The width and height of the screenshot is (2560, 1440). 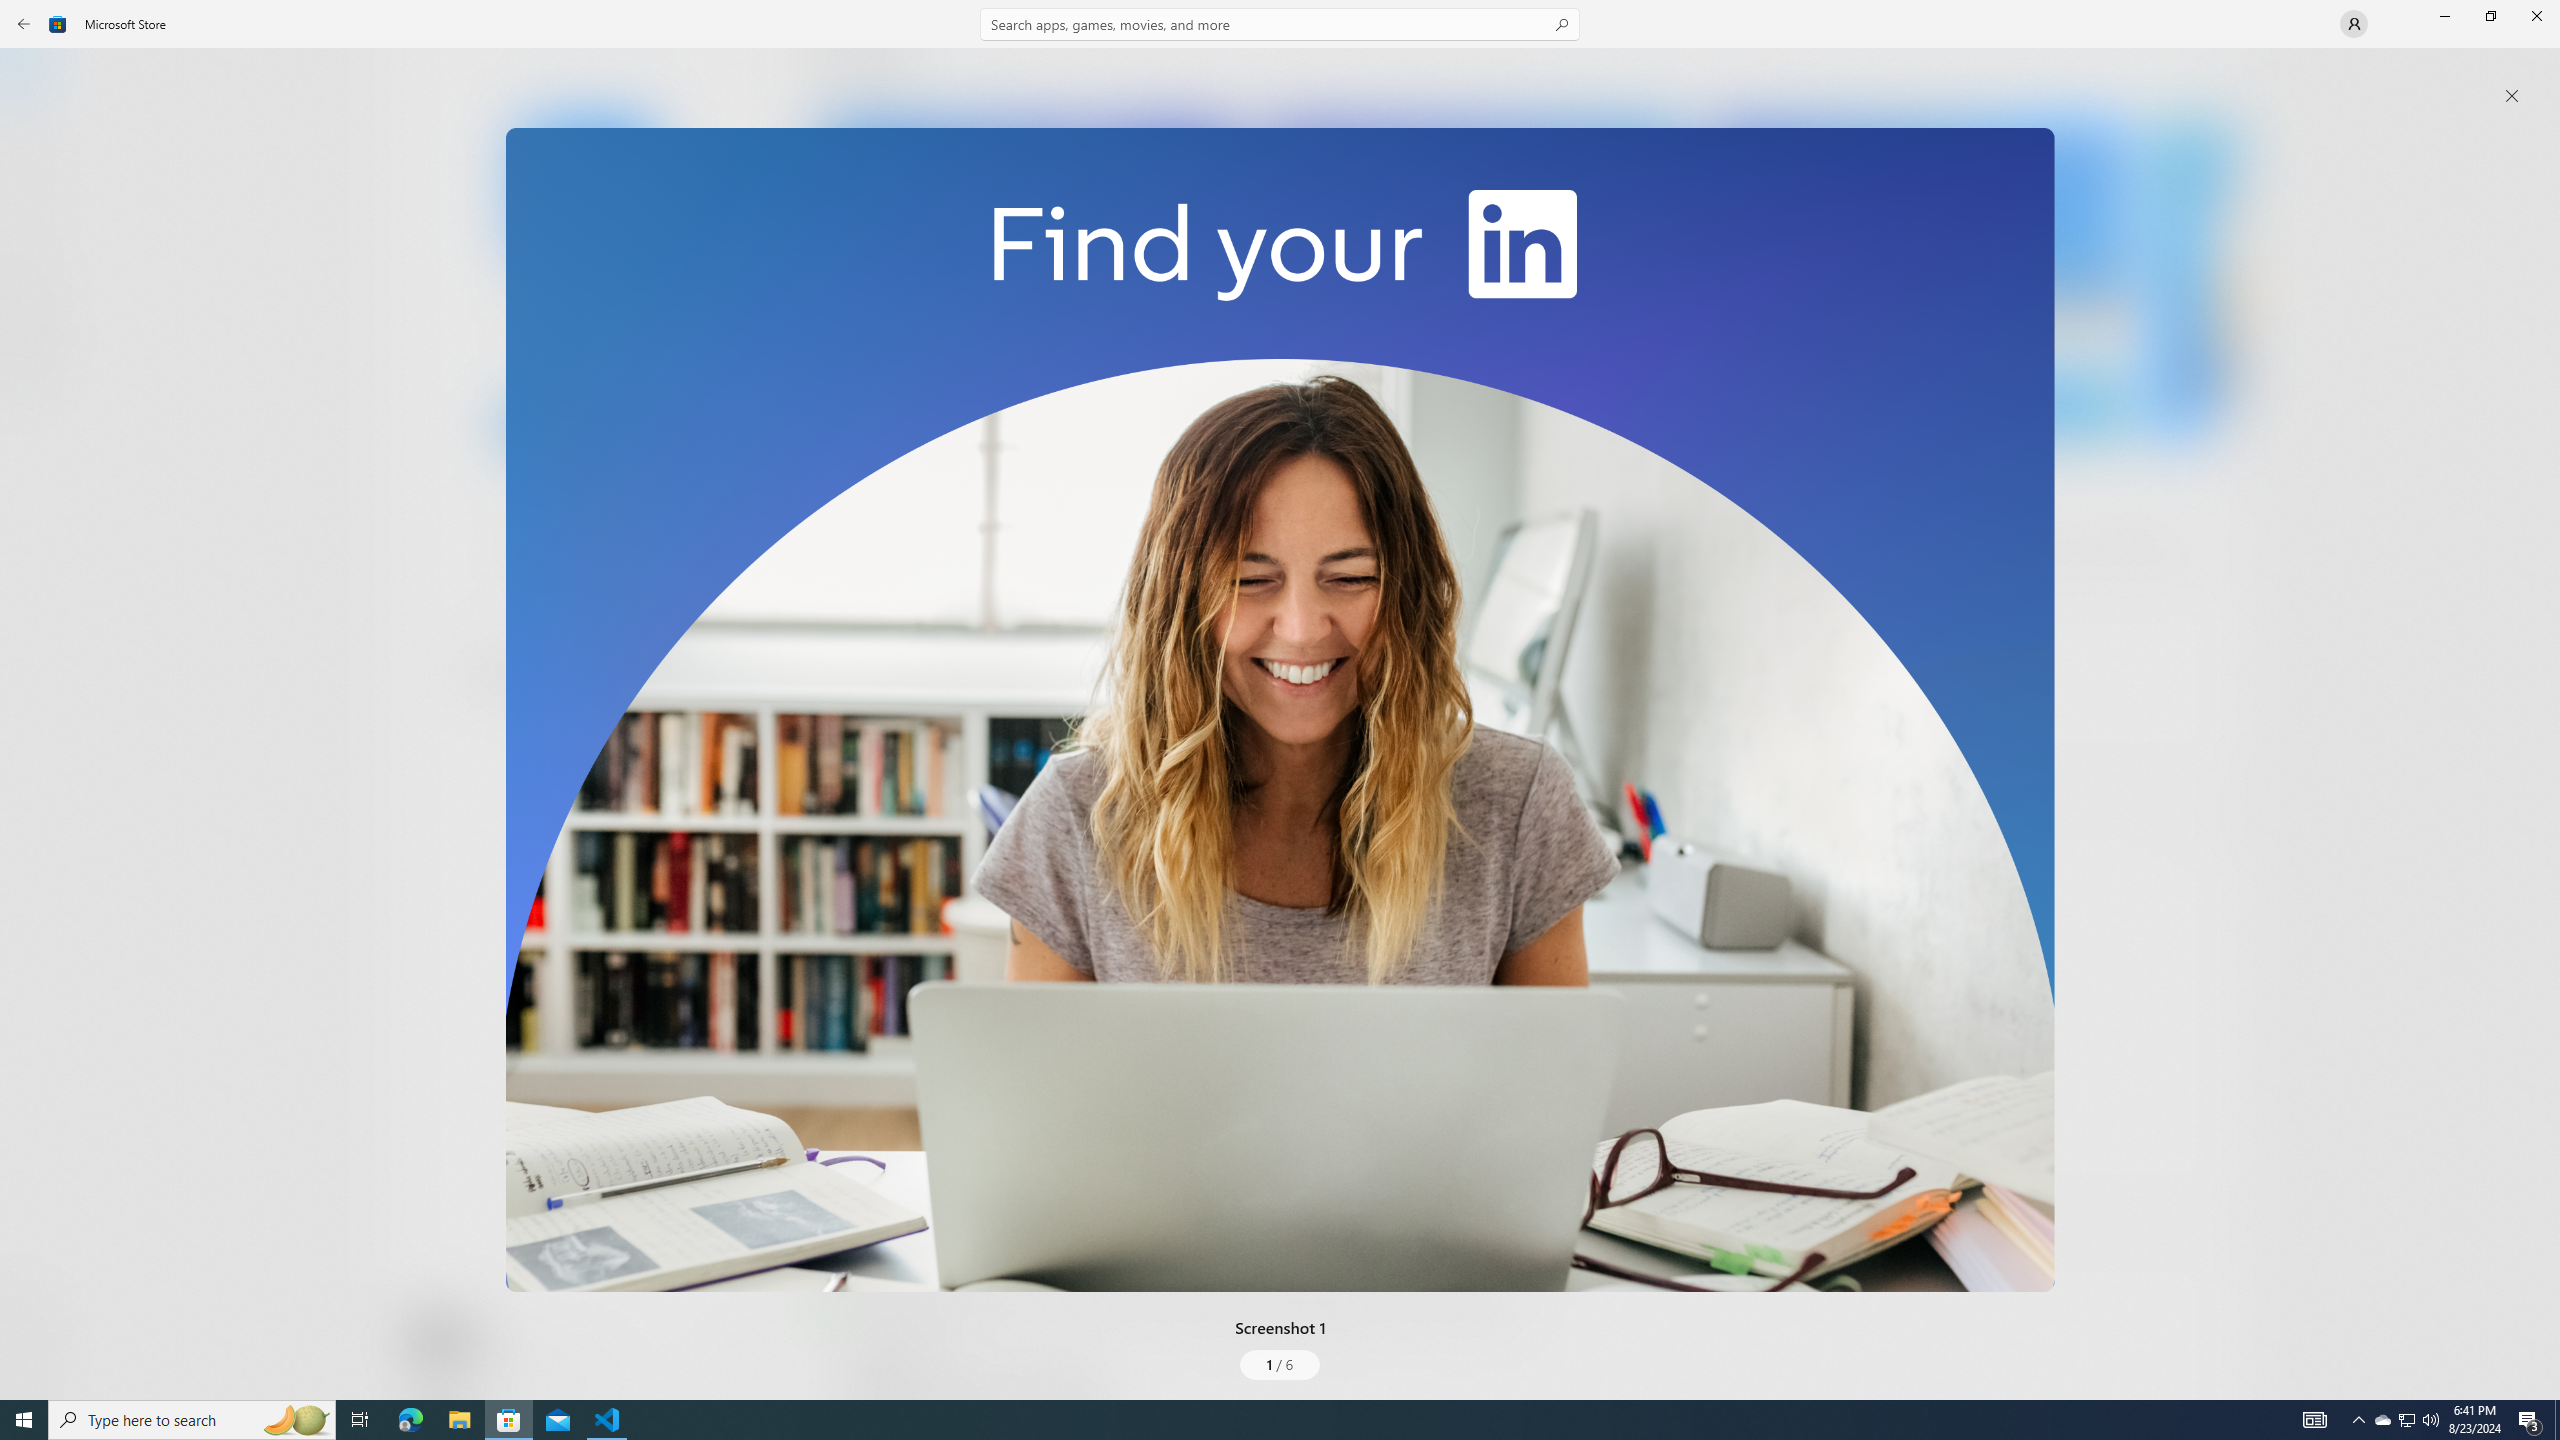 I want to click on Age rating: TEEN. Click for more information., so click(x=487, y=1340).